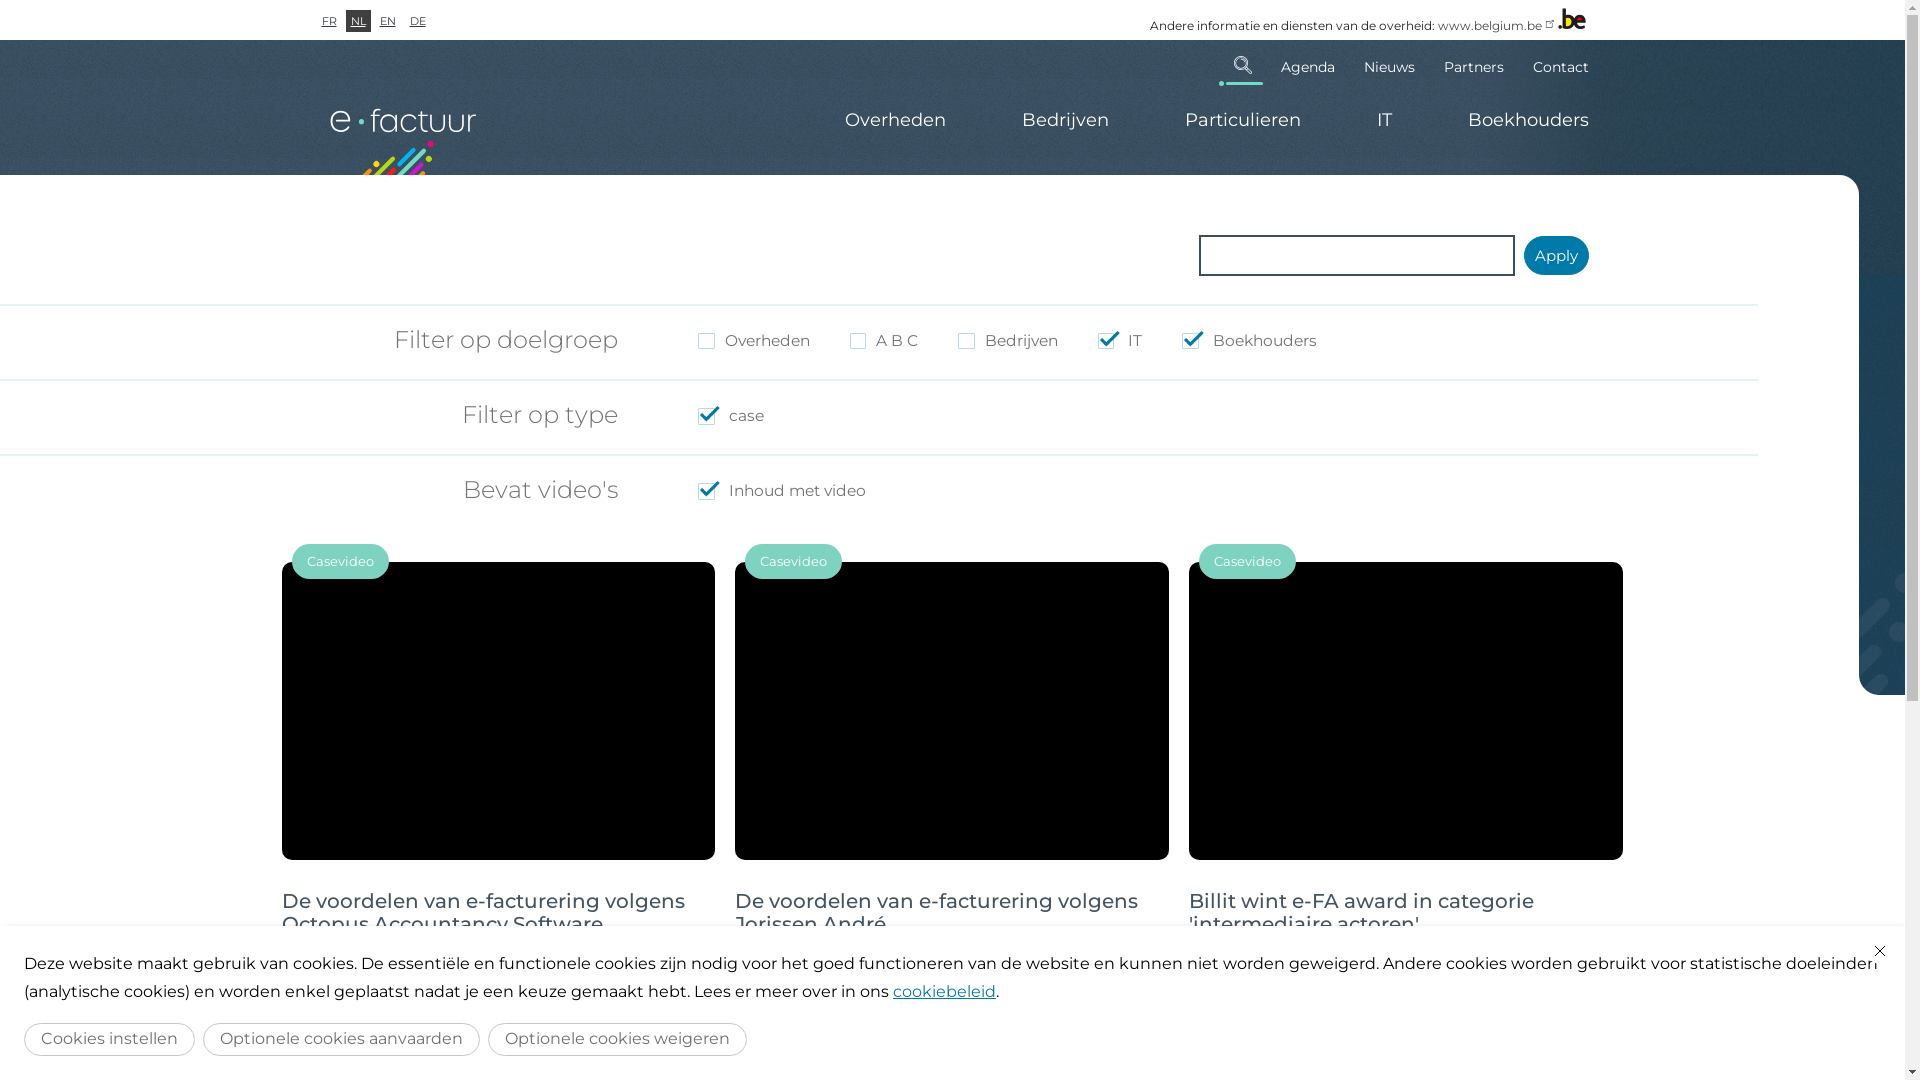 Image resolution: width=1920 pixels, height=1080 pixels. Describe the element at coordinates (894, 120) in the screenshot. I see `Overheden` at that location.